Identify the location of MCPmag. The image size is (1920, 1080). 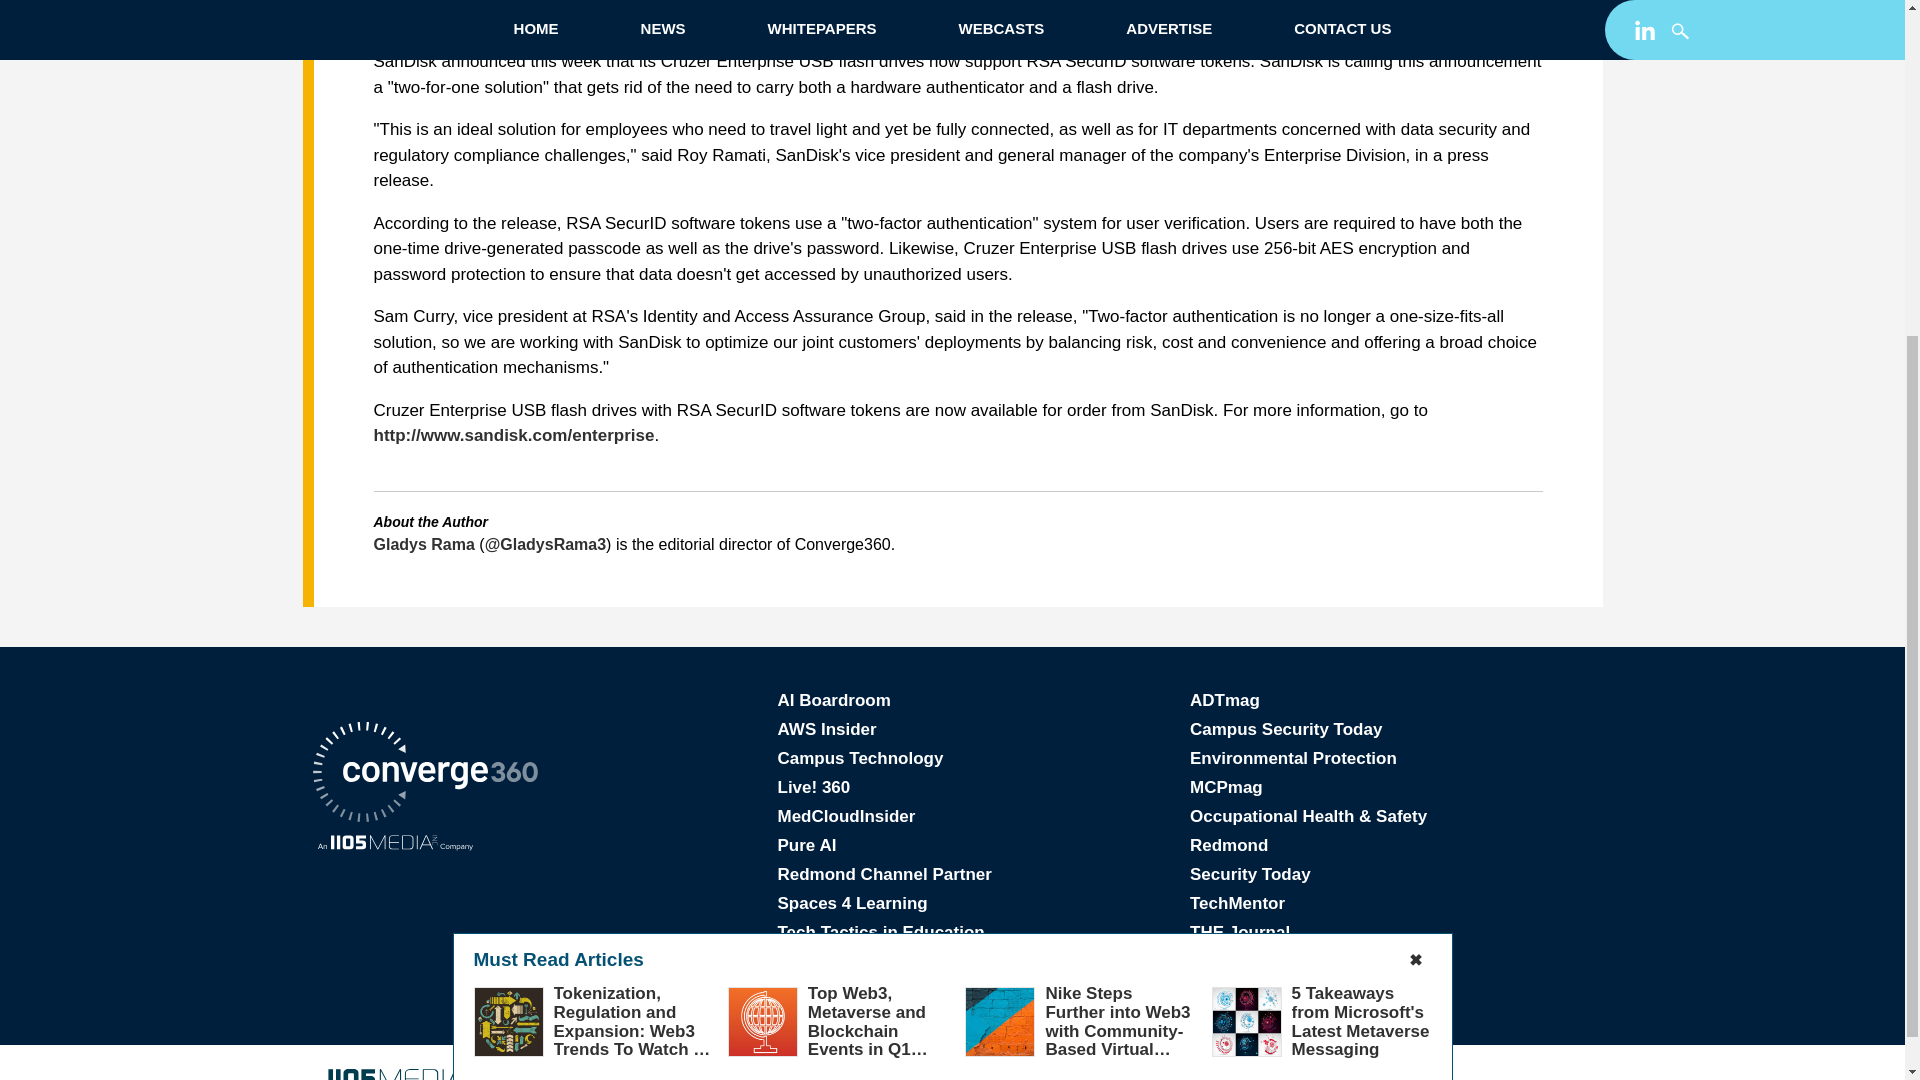
(1226, 787).